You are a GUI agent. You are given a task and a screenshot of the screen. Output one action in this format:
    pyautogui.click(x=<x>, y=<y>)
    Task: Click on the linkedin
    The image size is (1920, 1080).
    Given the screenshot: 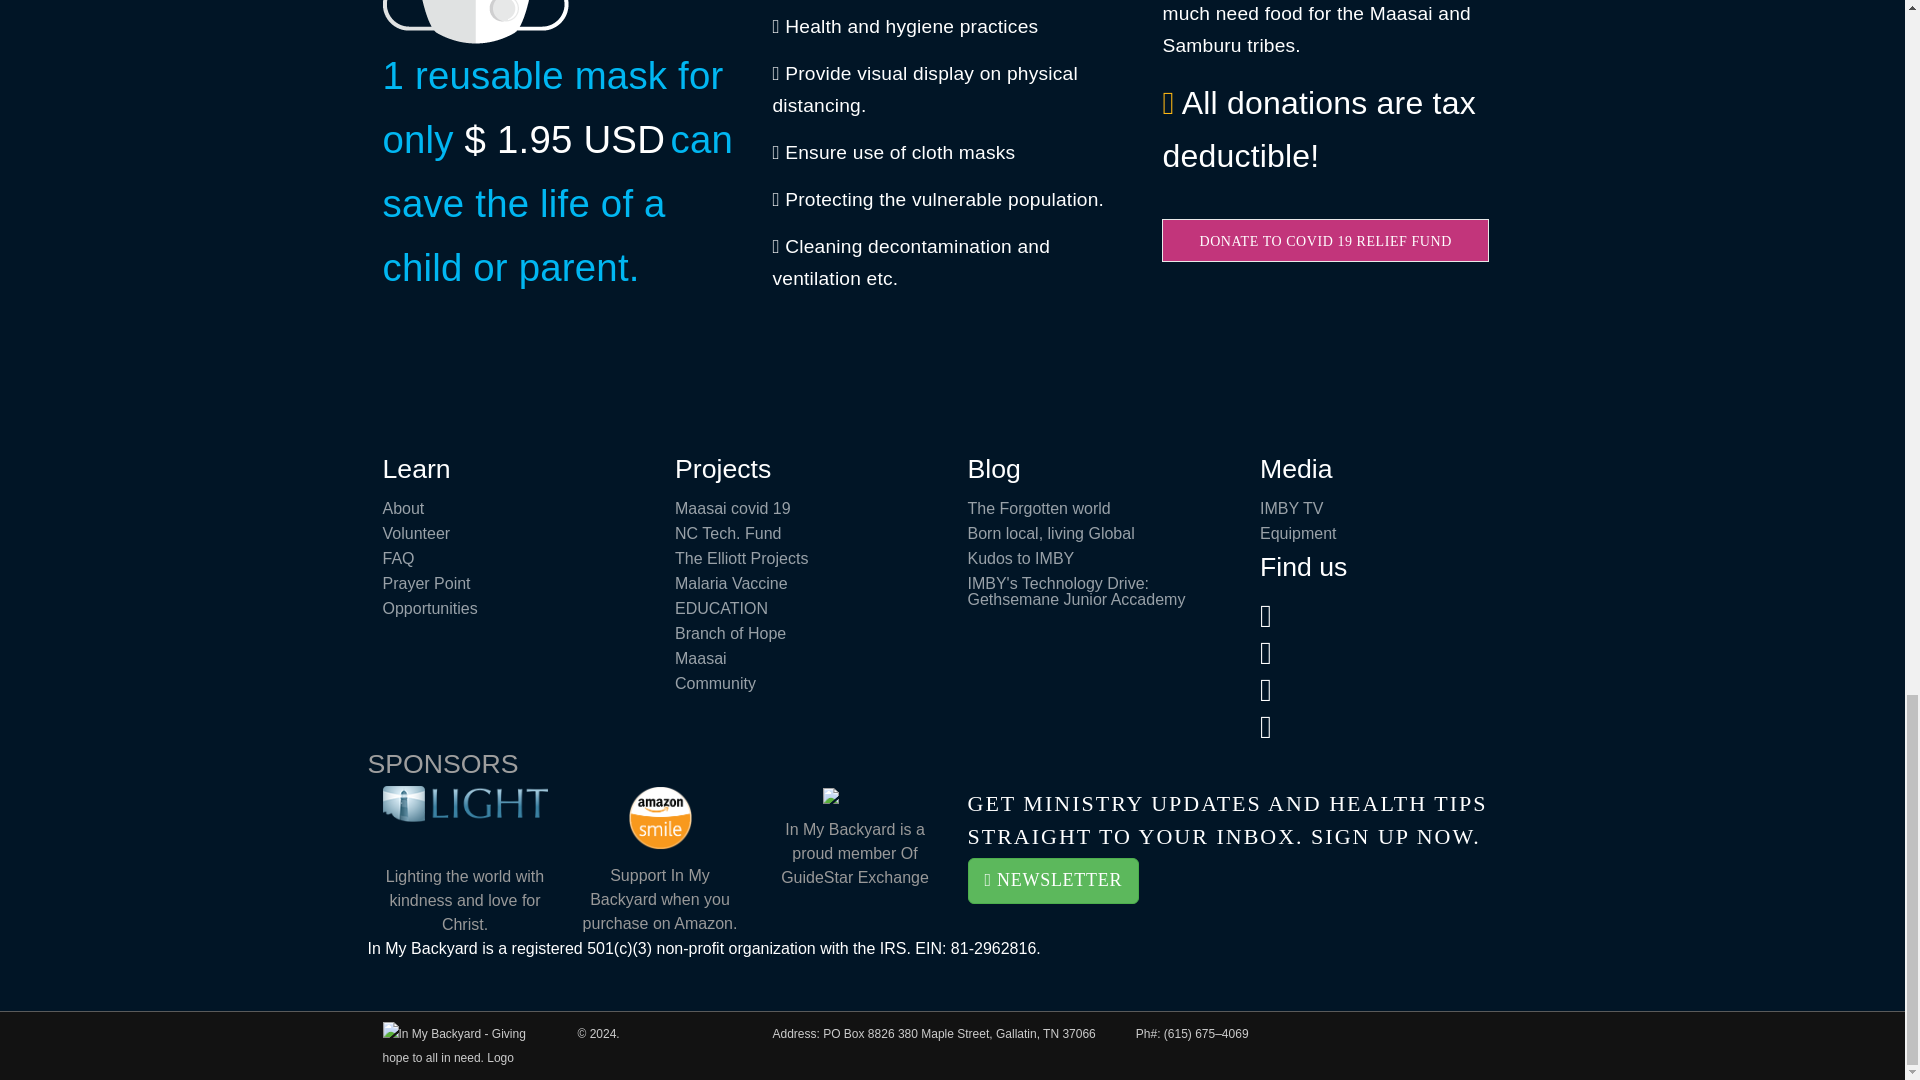 What is the action you would take?
    pyautogui.click(x=1276, y=652)
    